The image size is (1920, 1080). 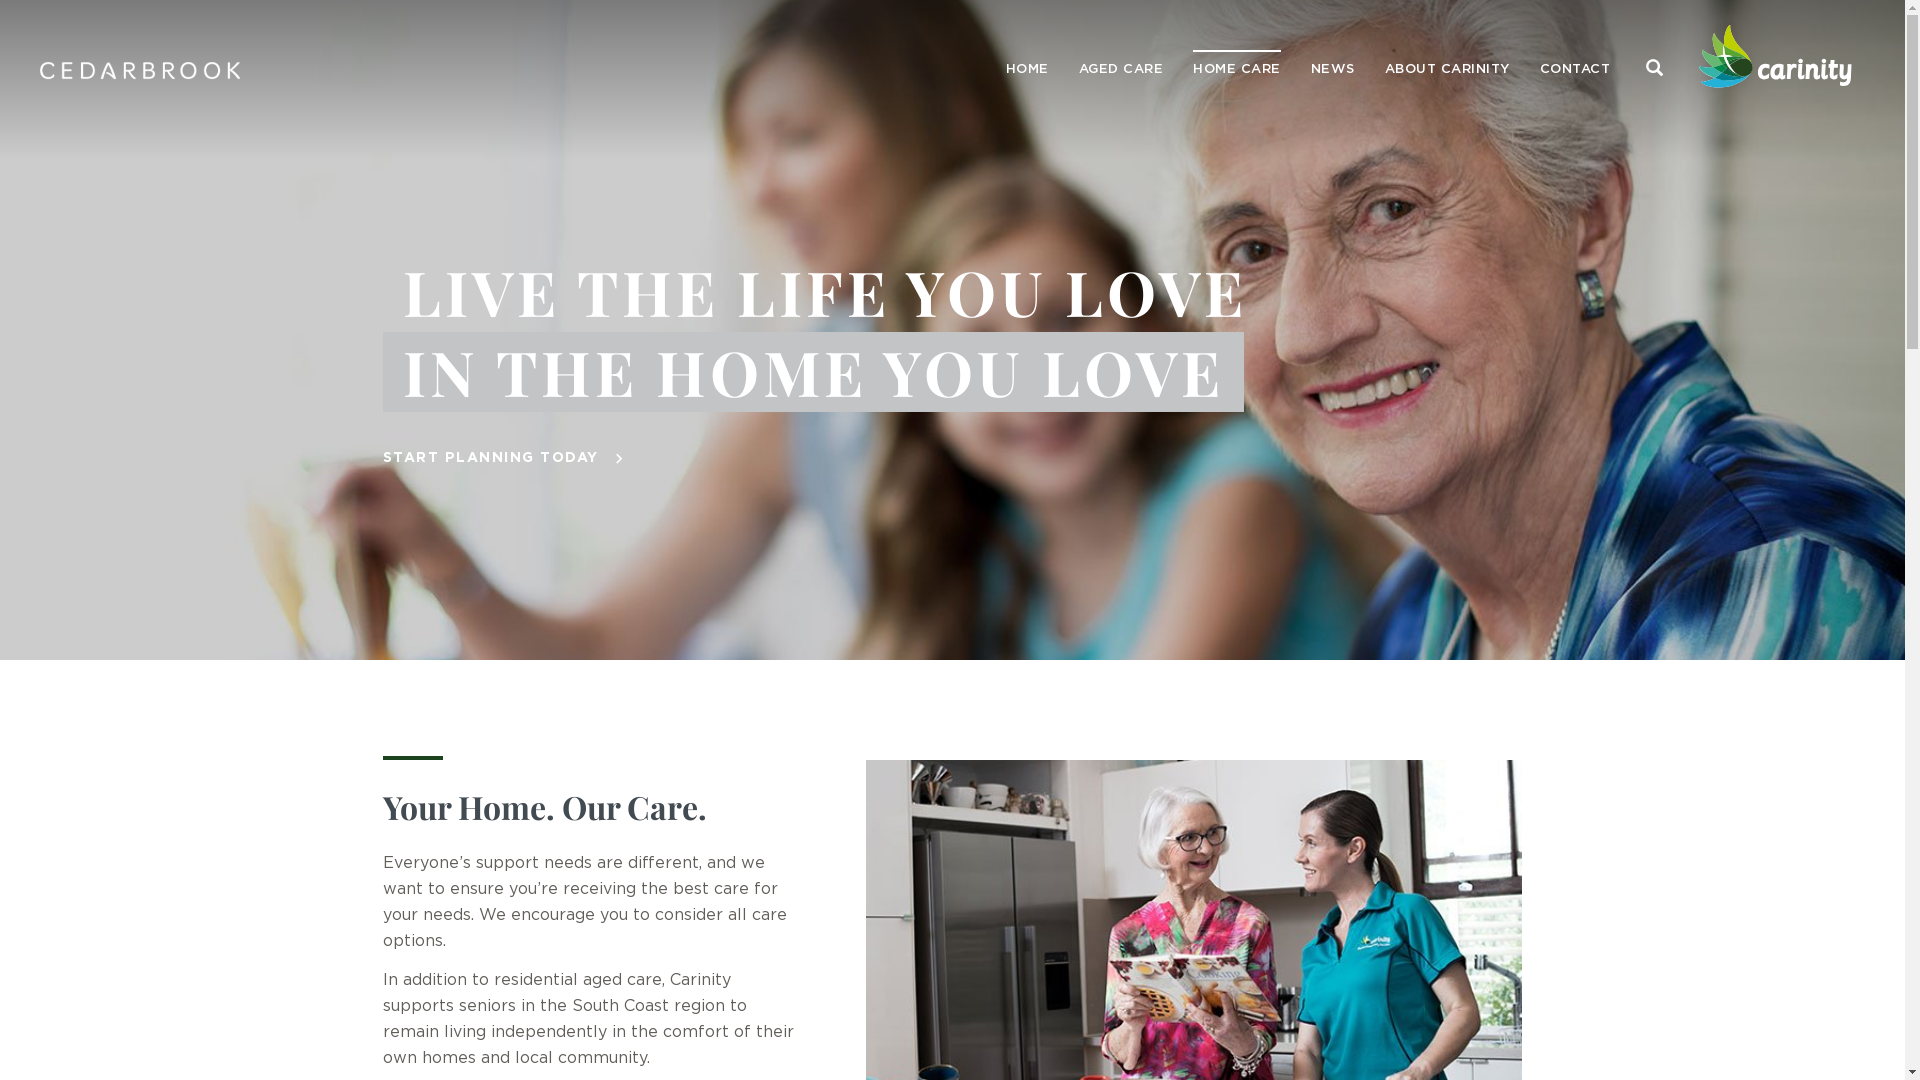 I want to click on HOME CARE, so click(x=1237, y=70).